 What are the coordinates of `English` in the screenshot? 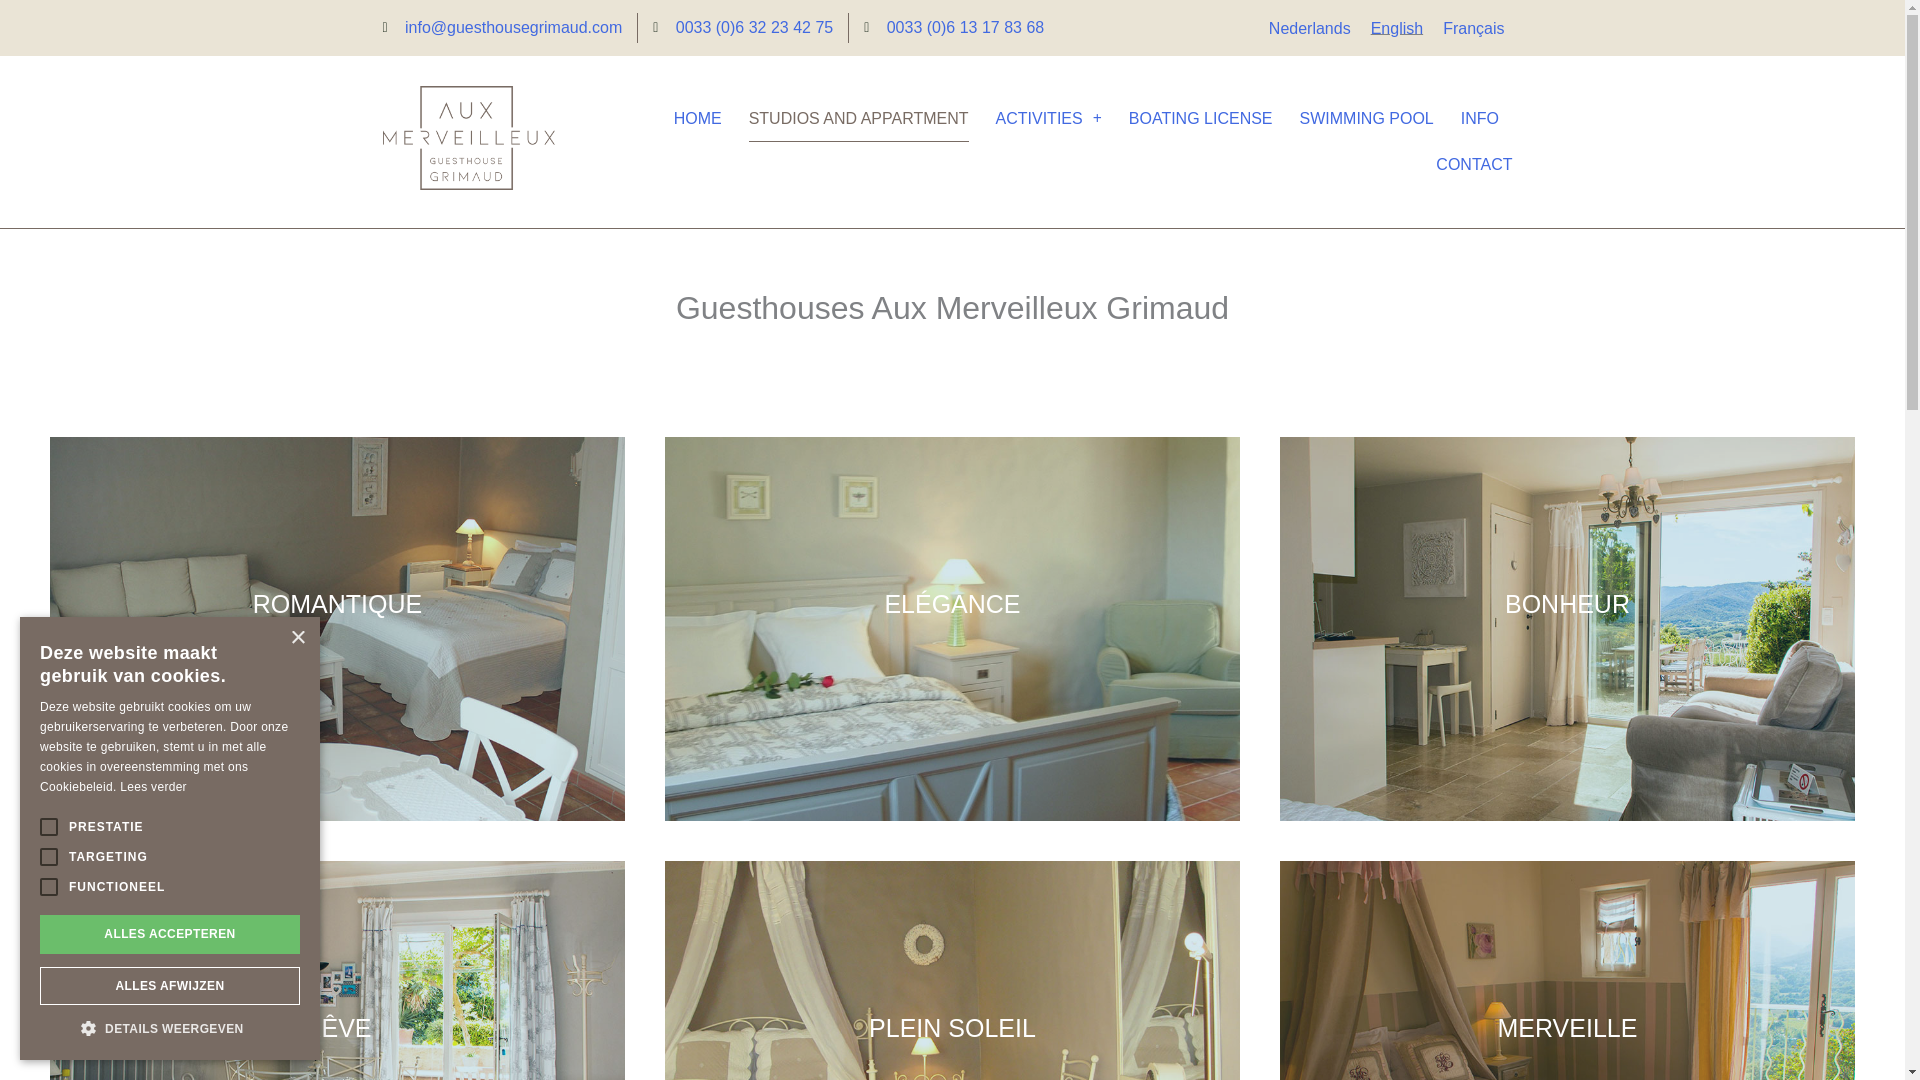 It's located at (1396, 29).